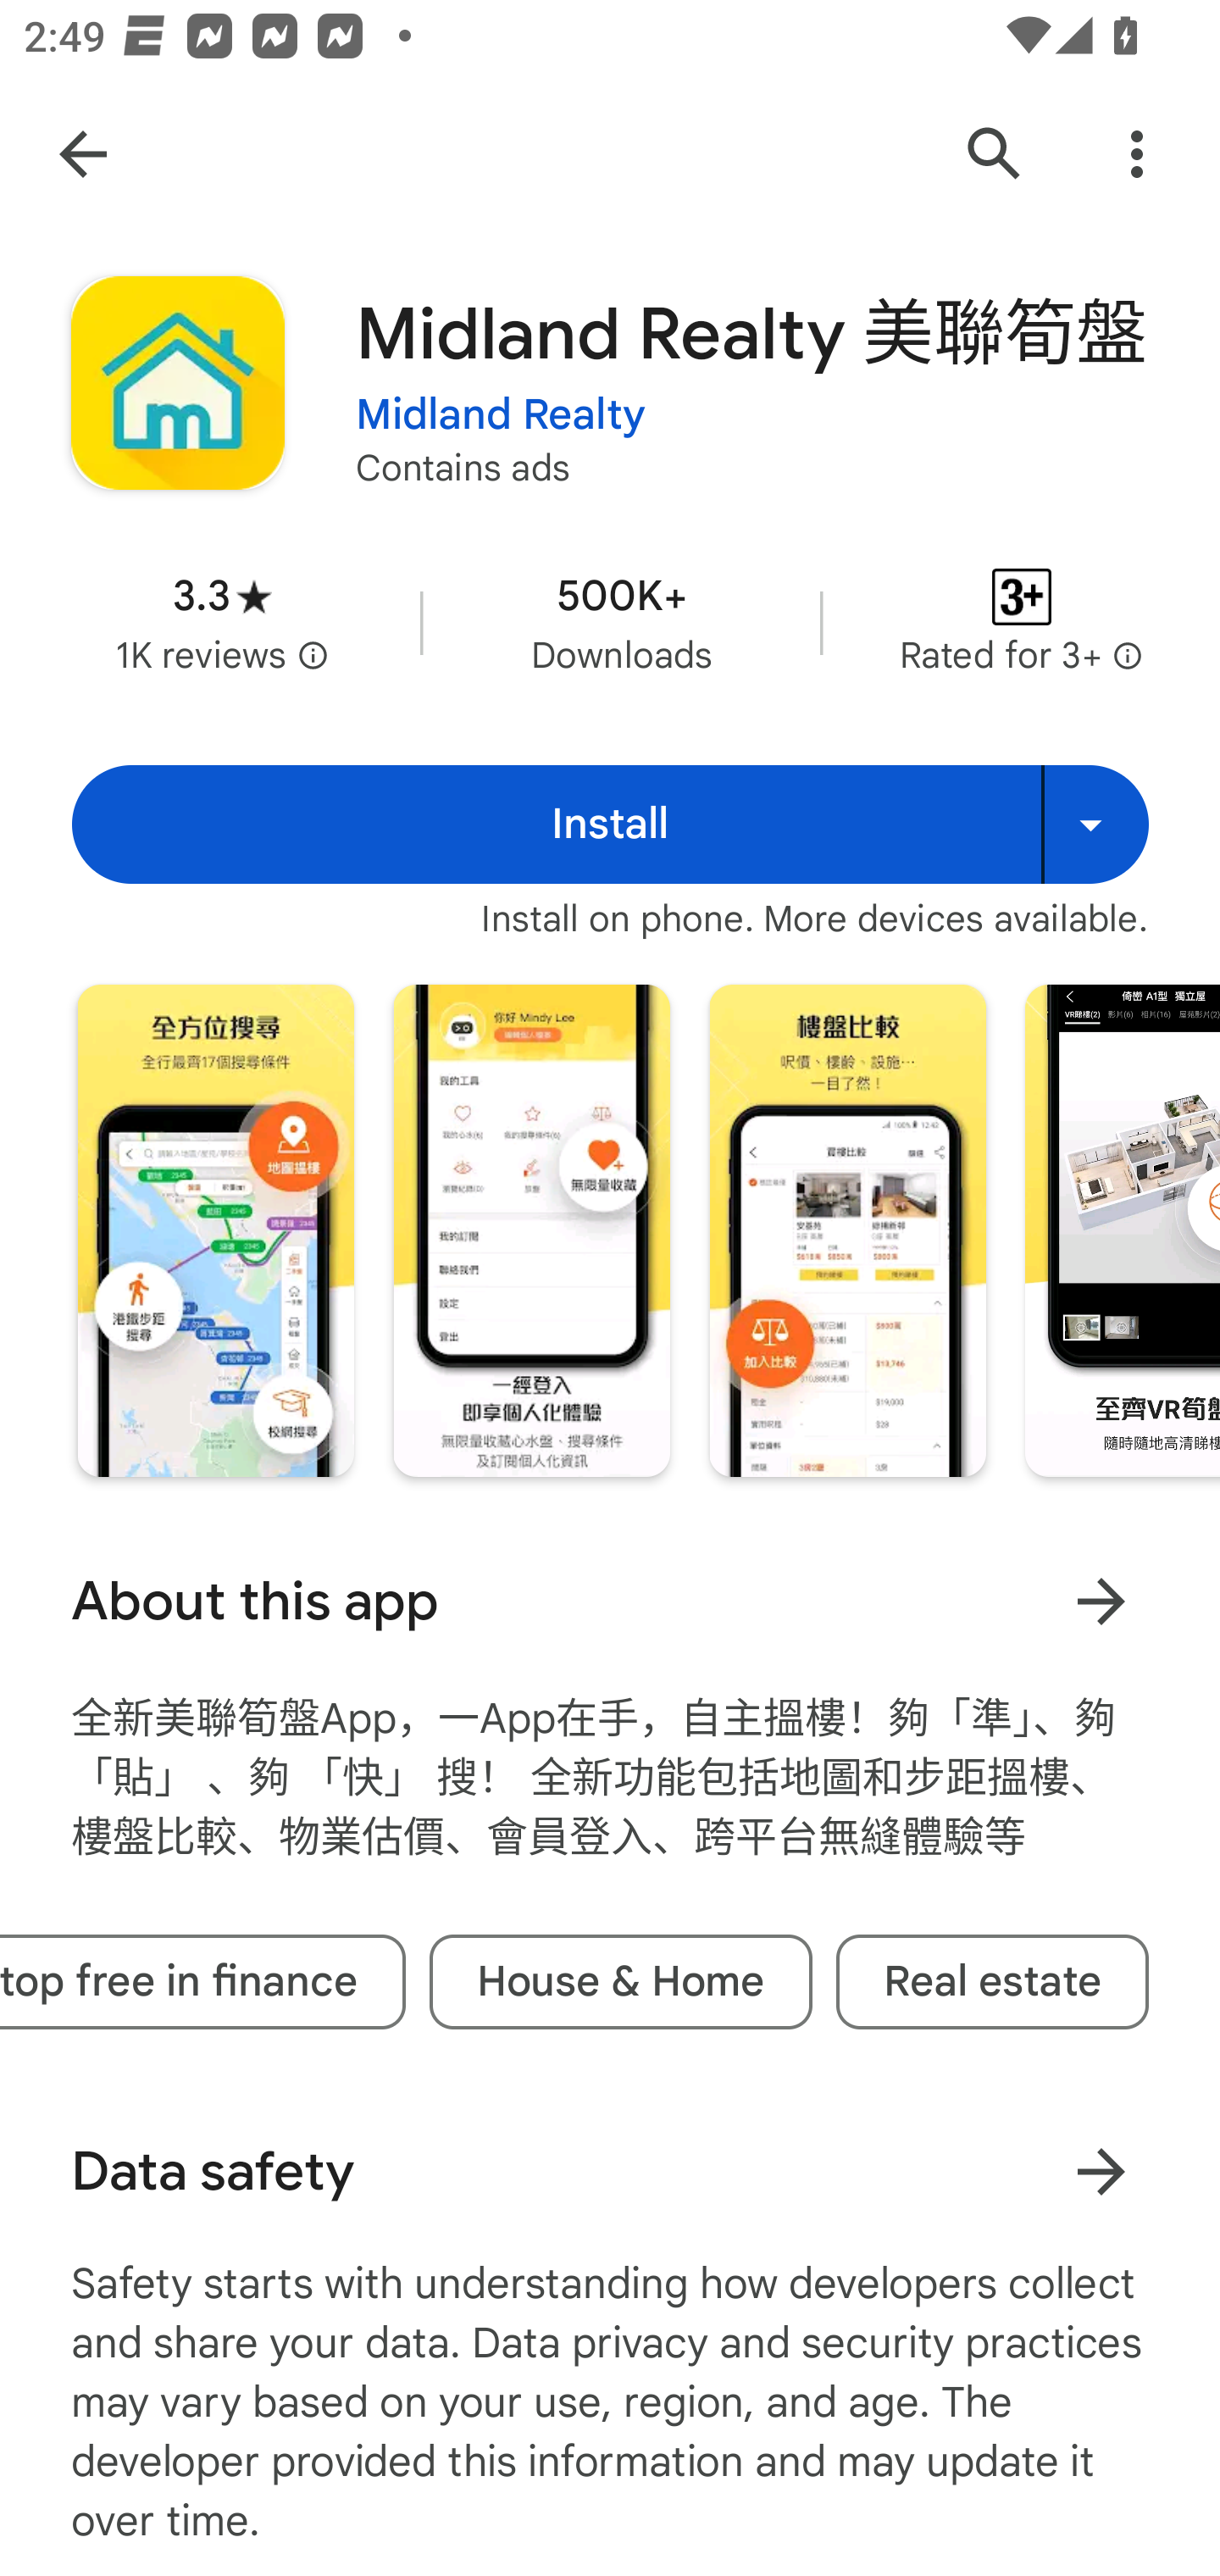  I want to click on Content rating Rated for 3+, so click(1022, 624).